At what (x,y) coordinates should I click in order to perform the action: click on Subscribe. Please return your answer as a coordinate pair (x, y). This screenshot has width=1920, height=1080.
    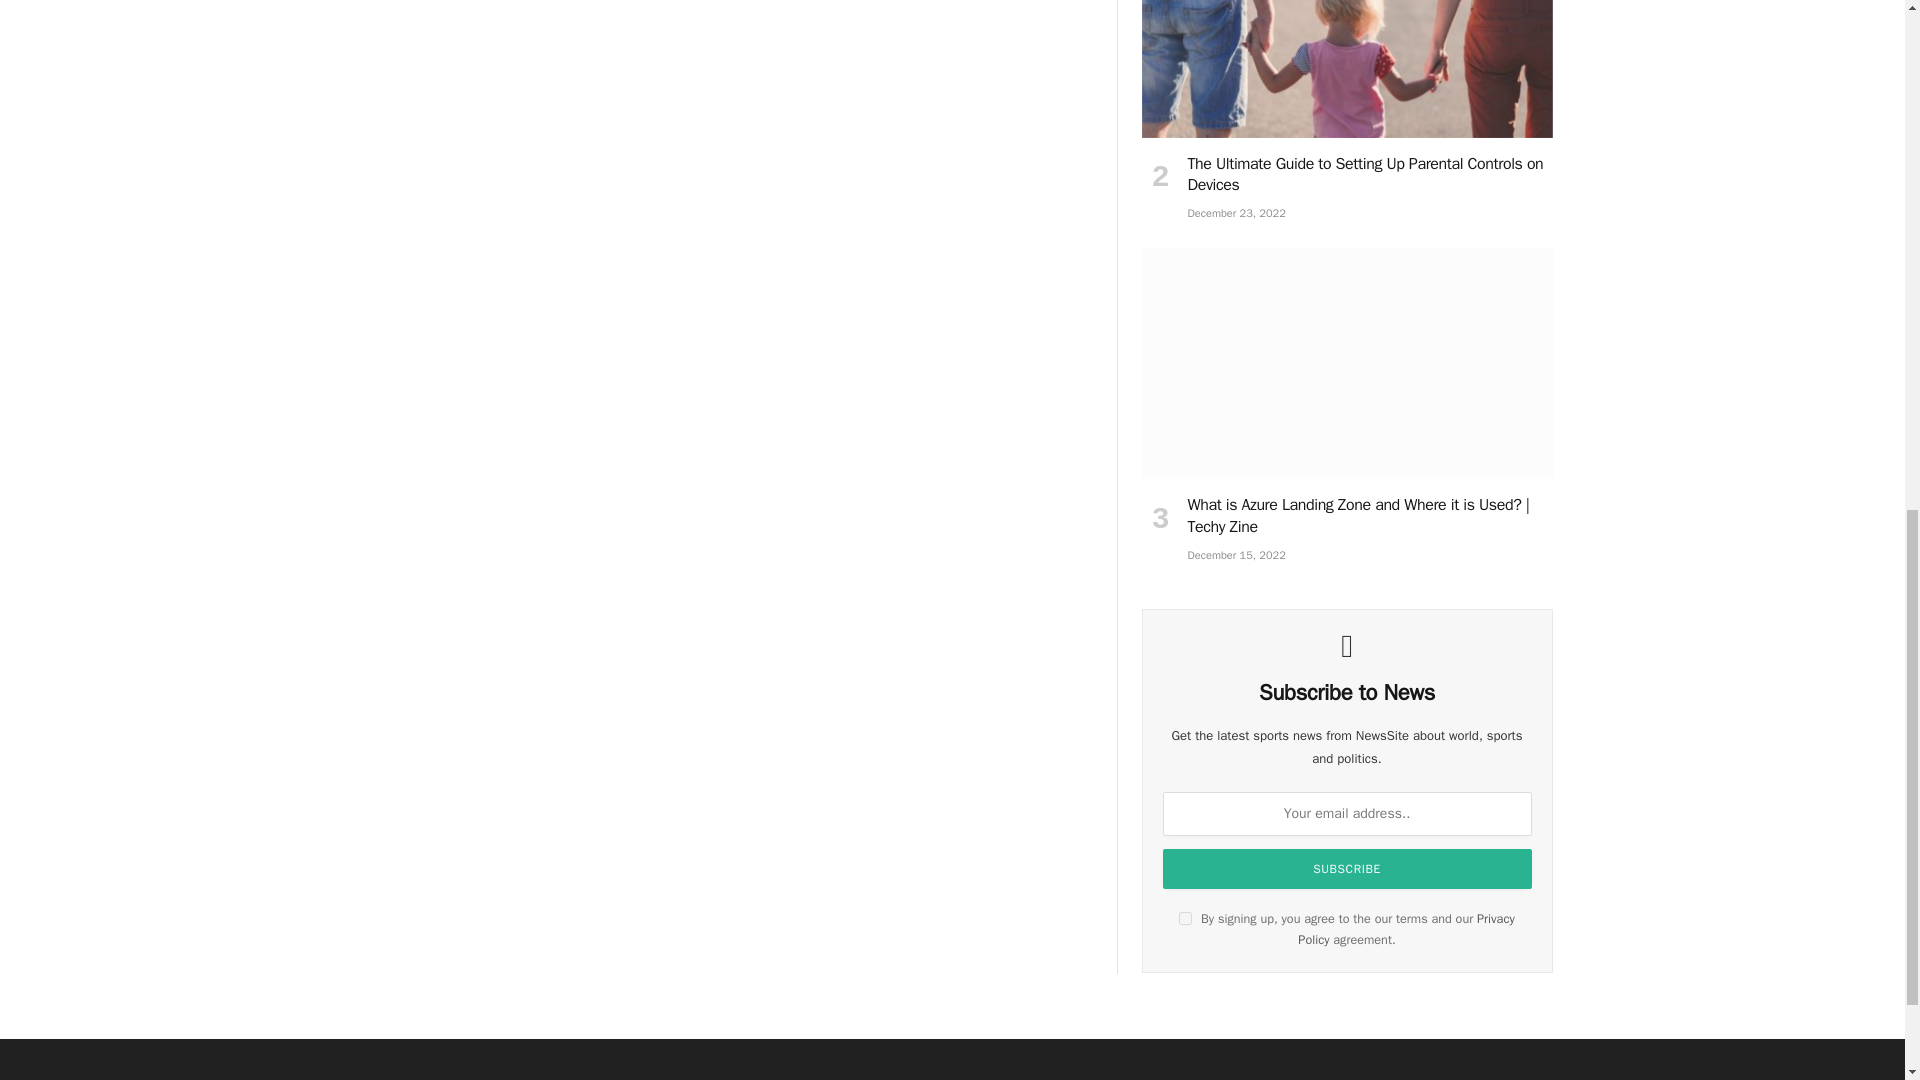
    Looking at the image, I should click on (1348, 868).